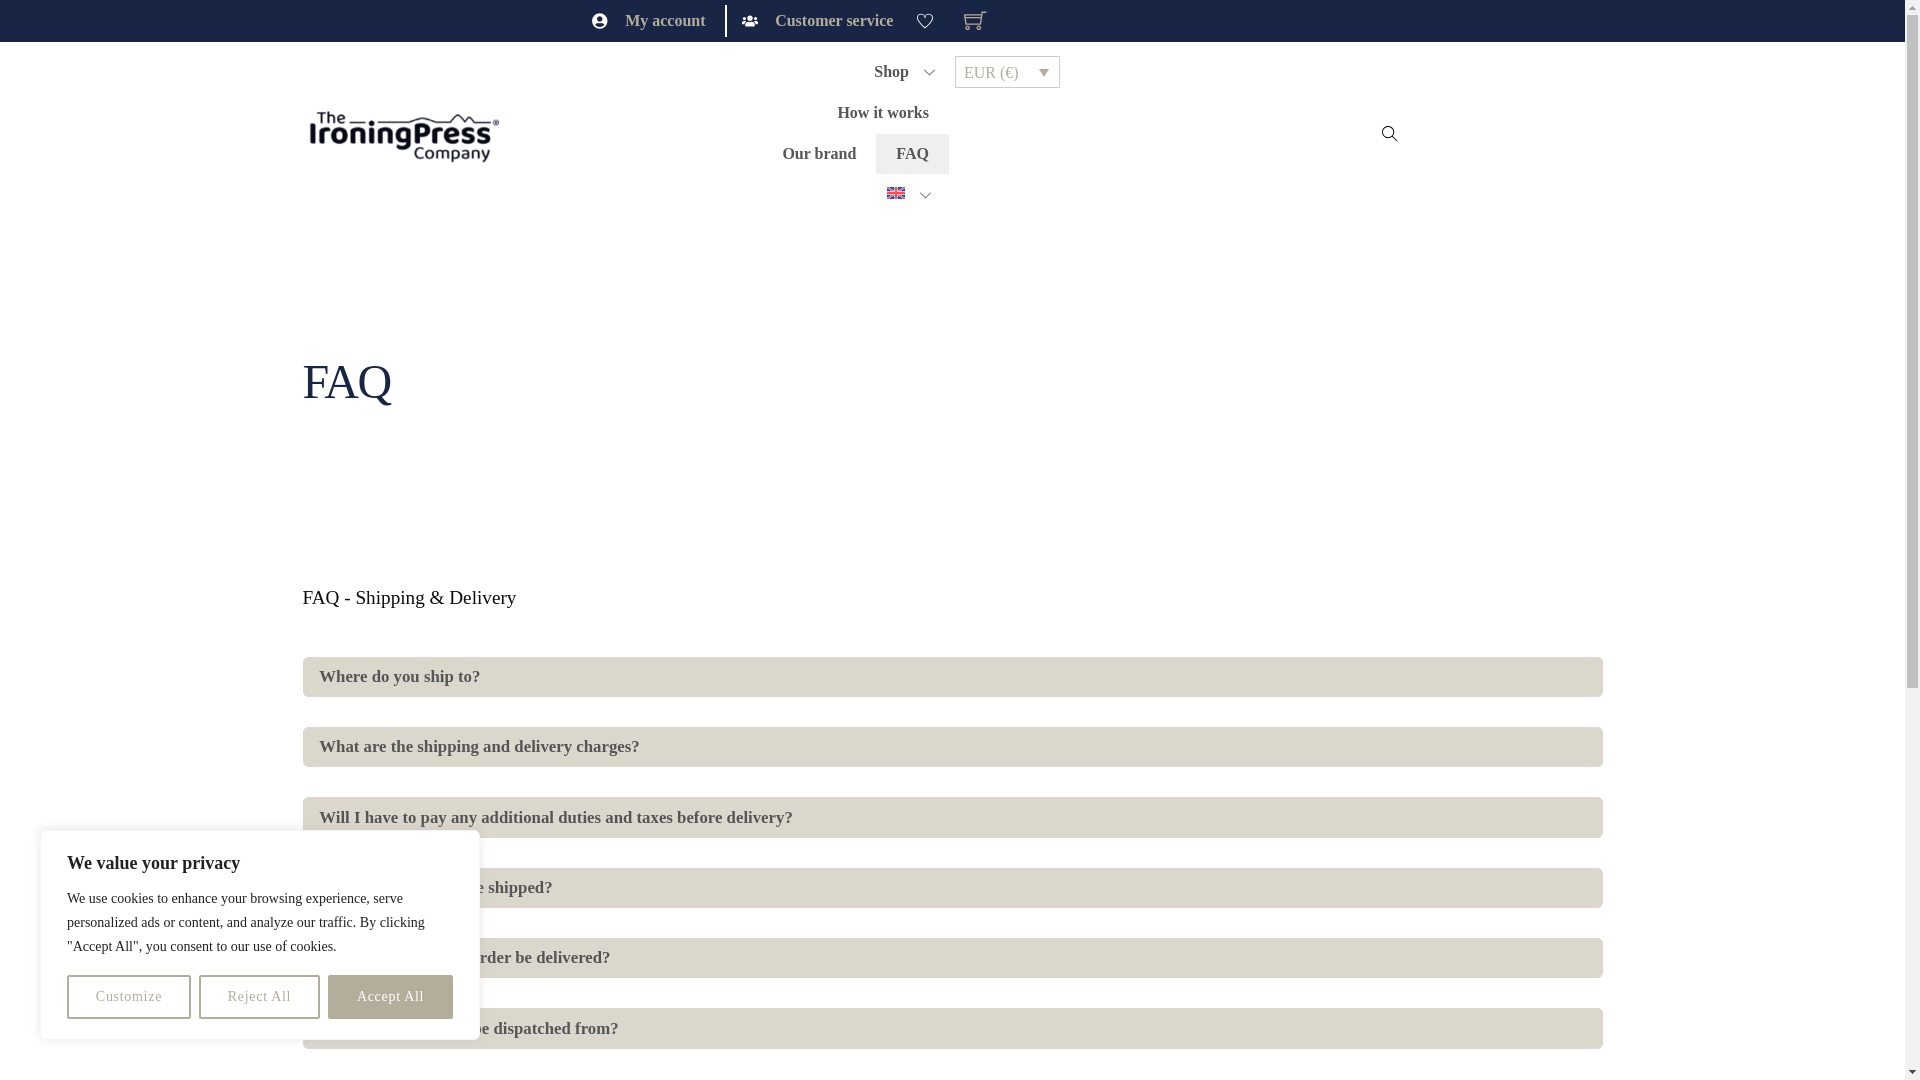 This screenshot has height=1080, width=1920. What do you see at coordinates (390, 997) in the screenshot?
I see `Accept All` at bounding box center [390, 997].